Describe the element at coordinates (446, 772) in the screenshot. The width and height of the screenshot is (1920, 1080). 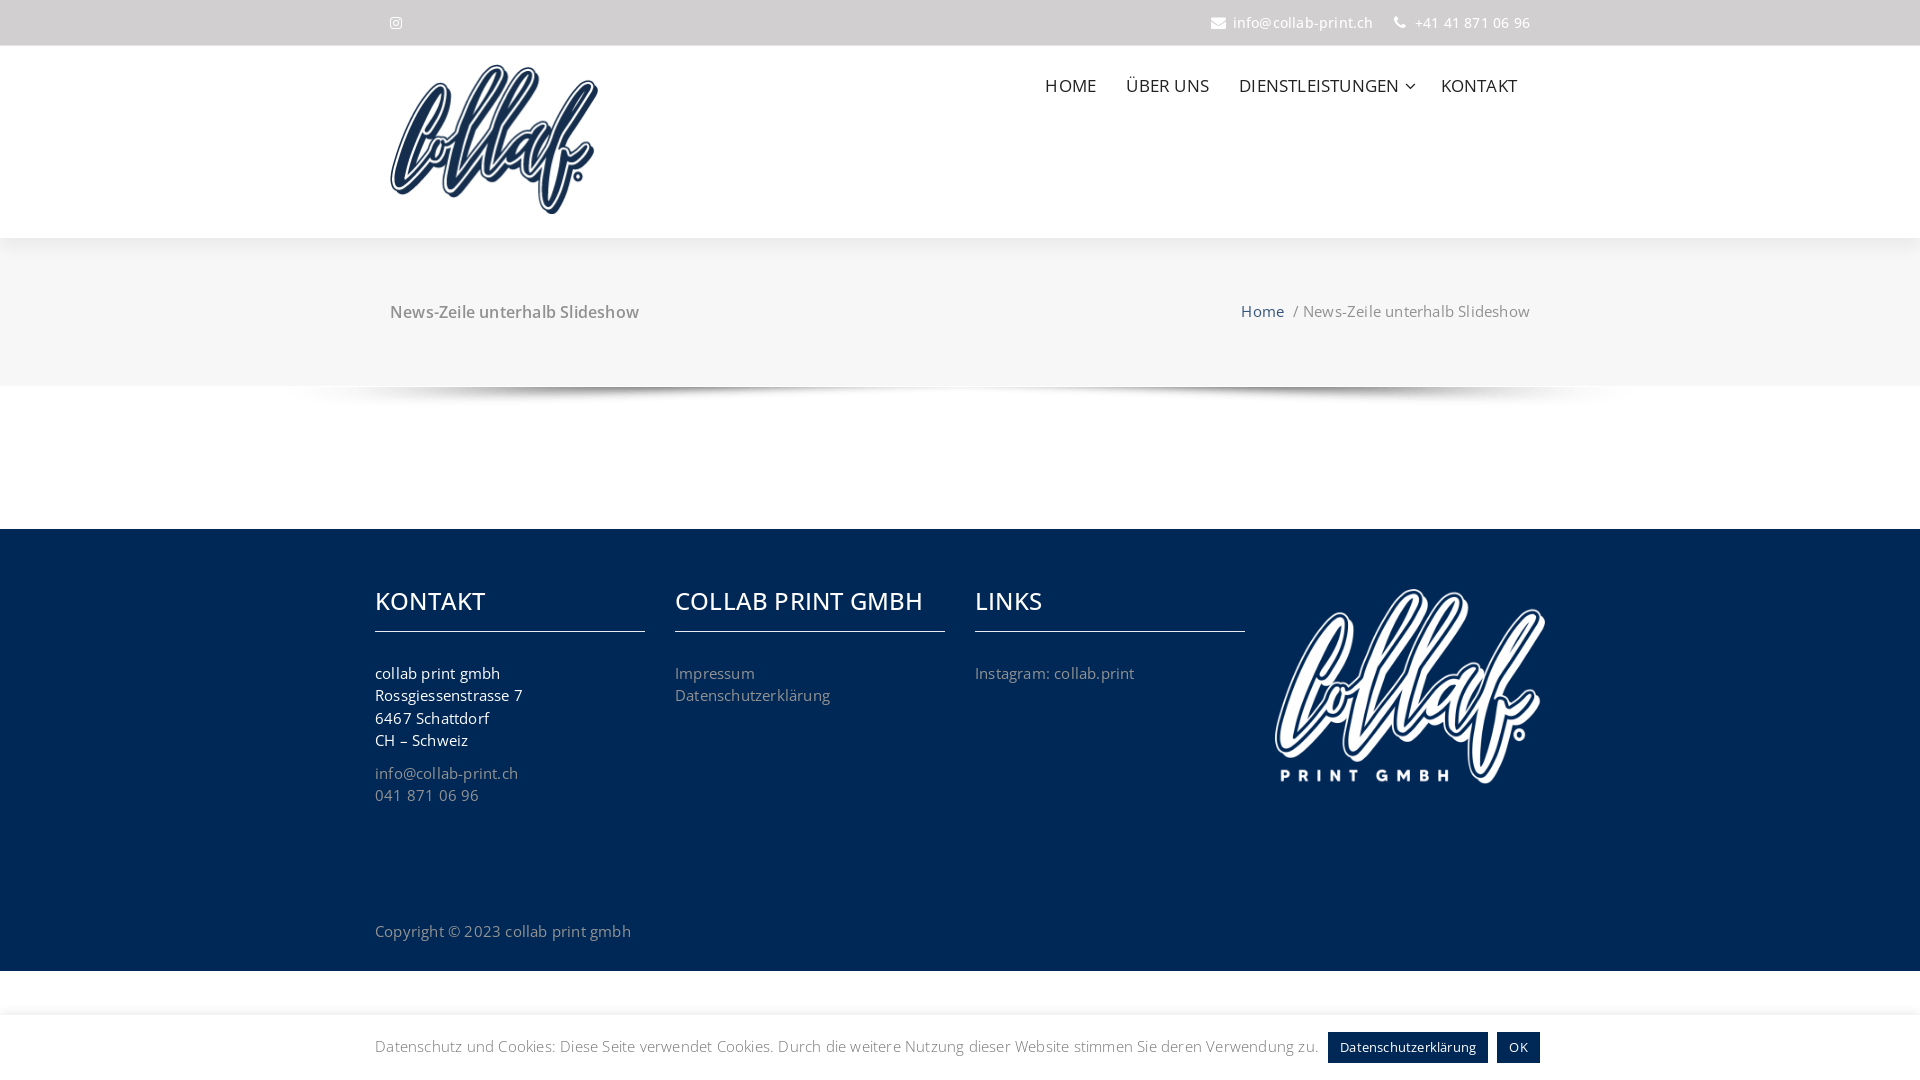
I see `info@collab-print.ch` at that location.